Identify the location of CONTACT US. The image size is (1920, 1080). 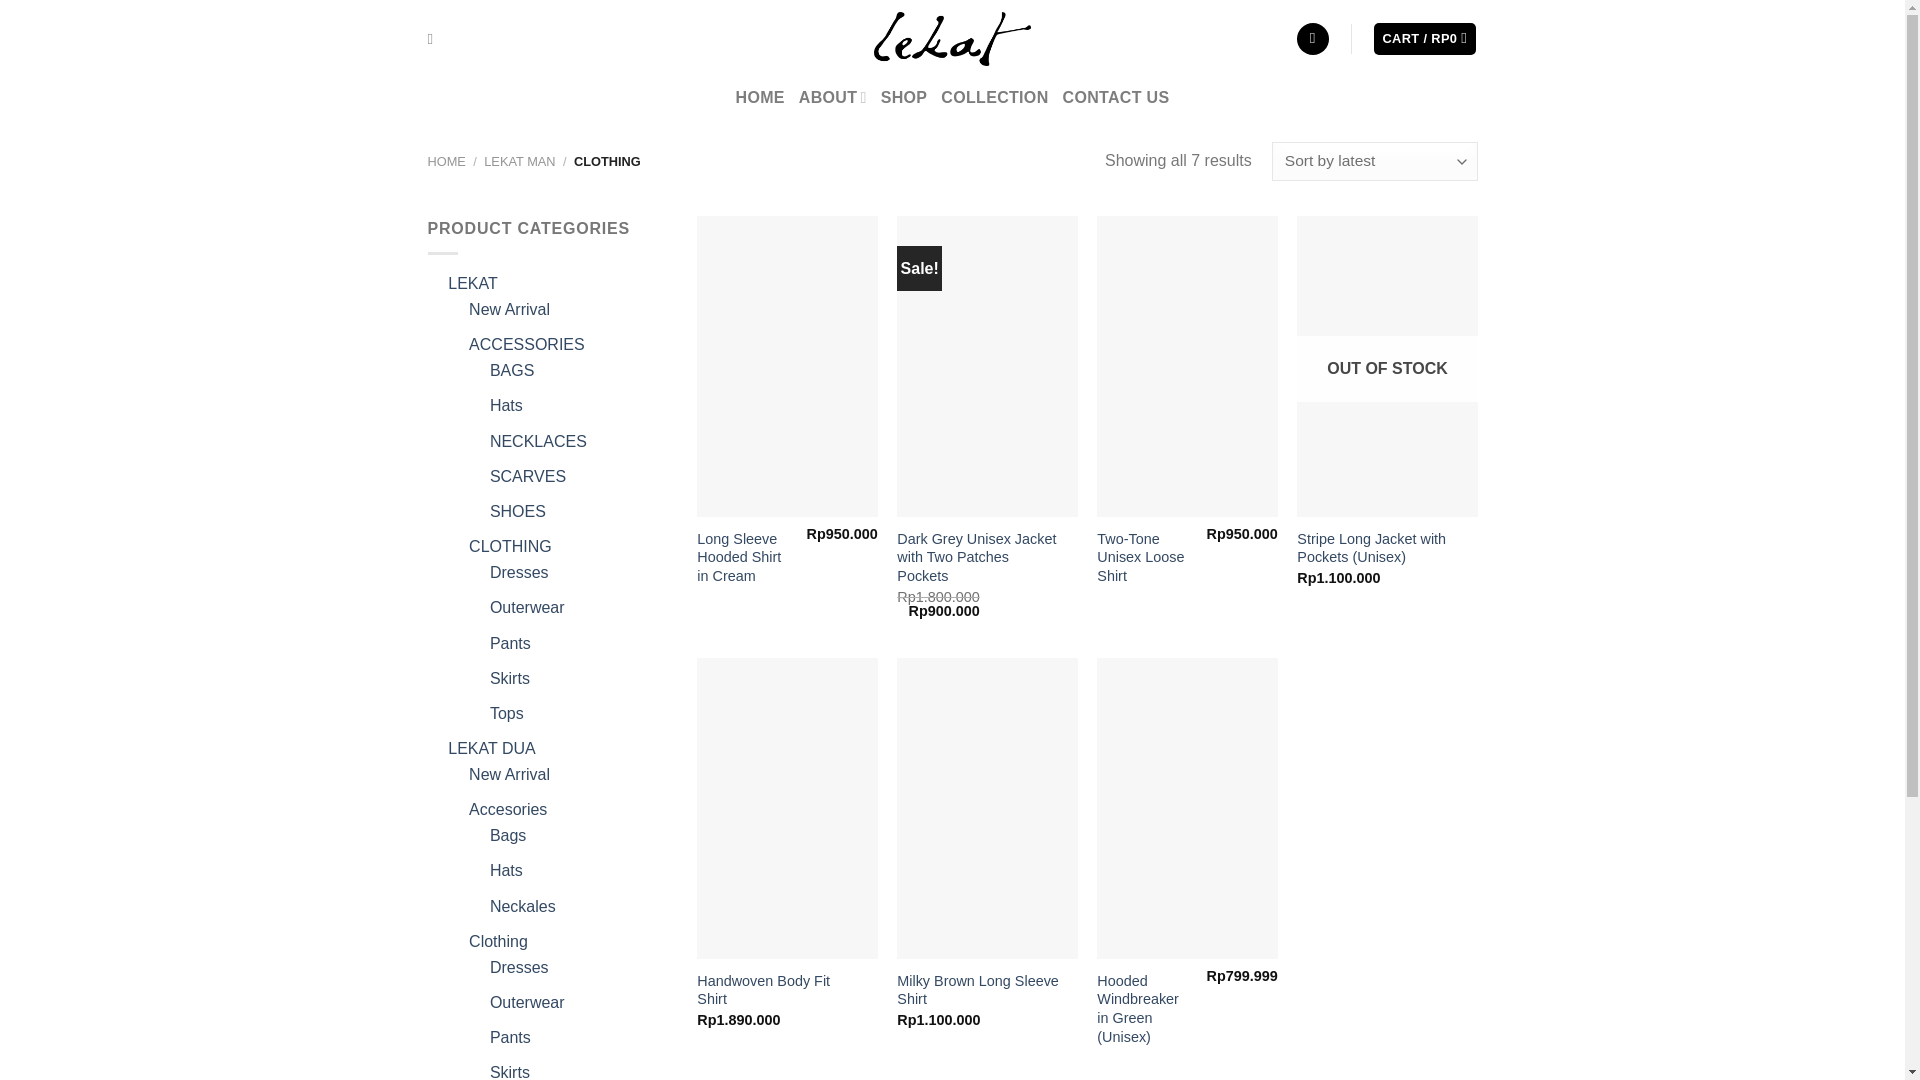
(1116, 98).